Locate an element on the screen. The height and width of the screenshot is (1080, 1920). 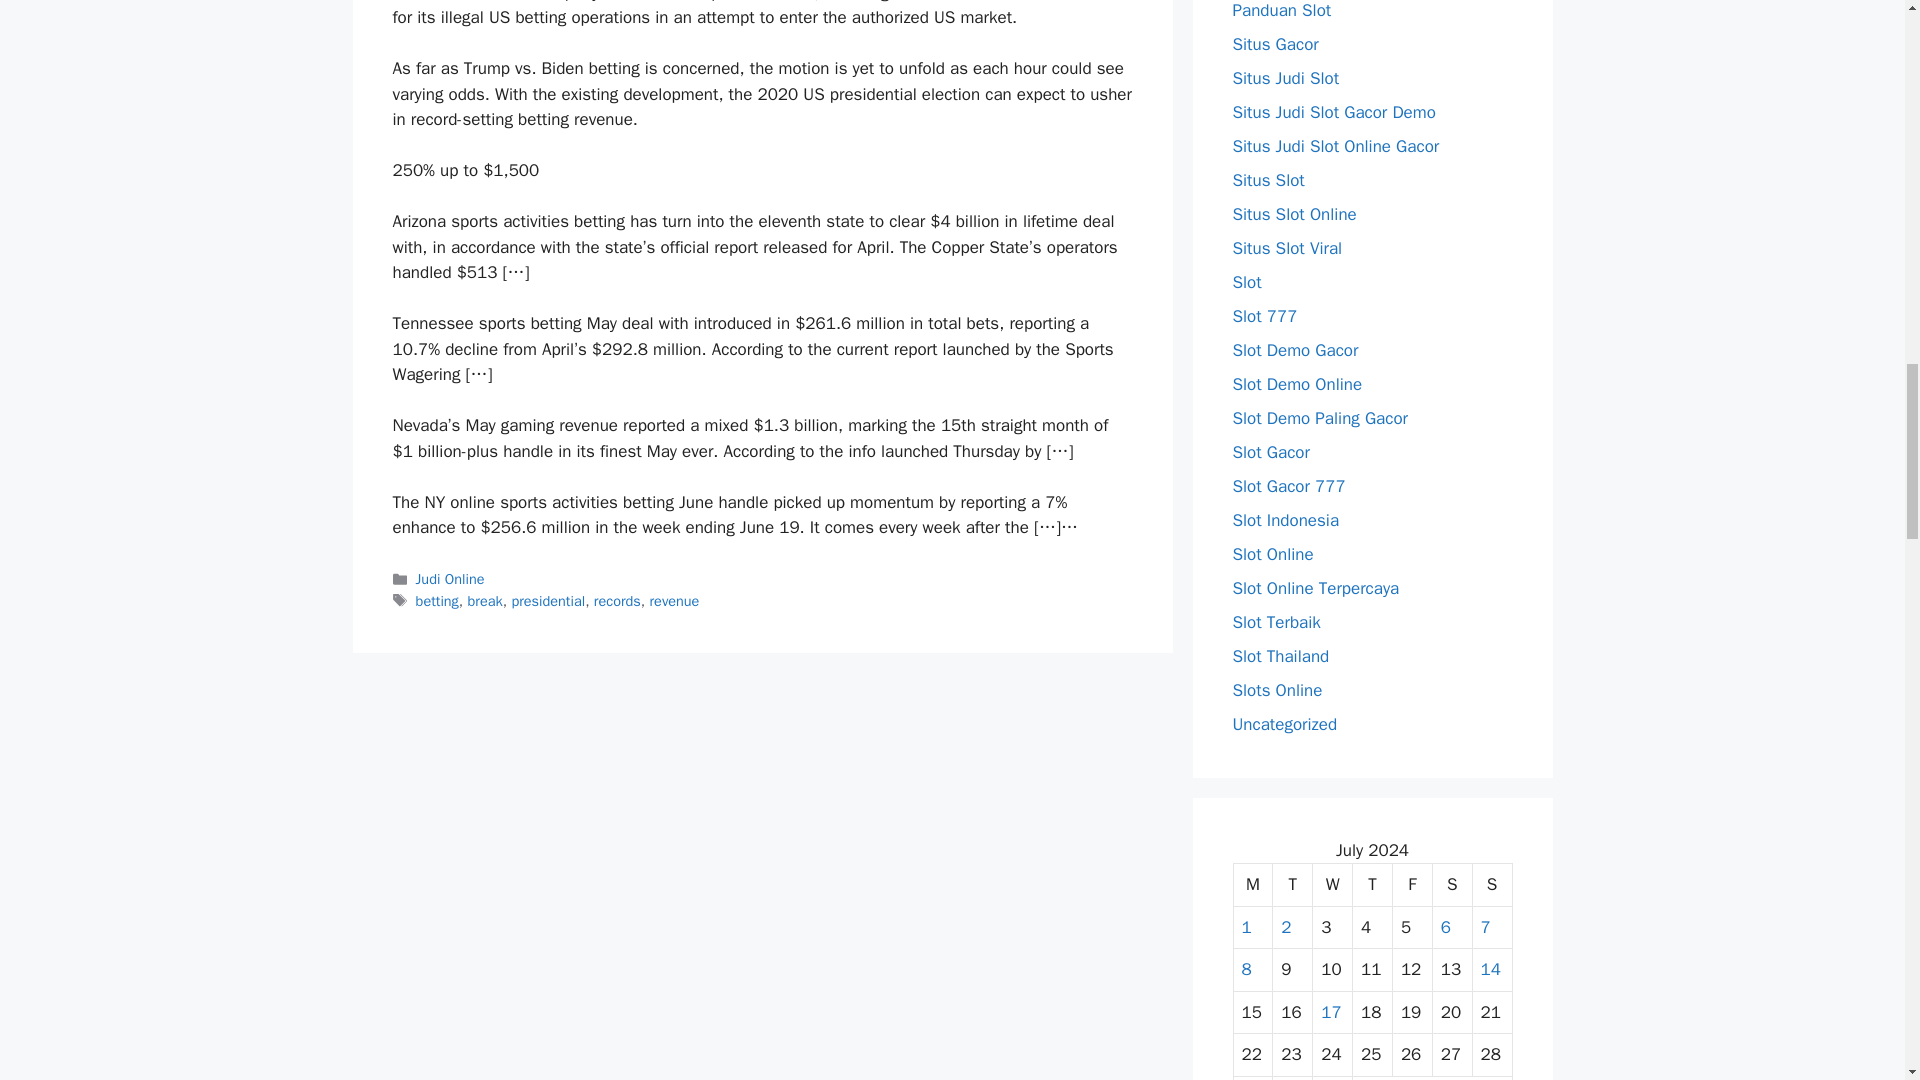
break is located at coordinates (486, 600).